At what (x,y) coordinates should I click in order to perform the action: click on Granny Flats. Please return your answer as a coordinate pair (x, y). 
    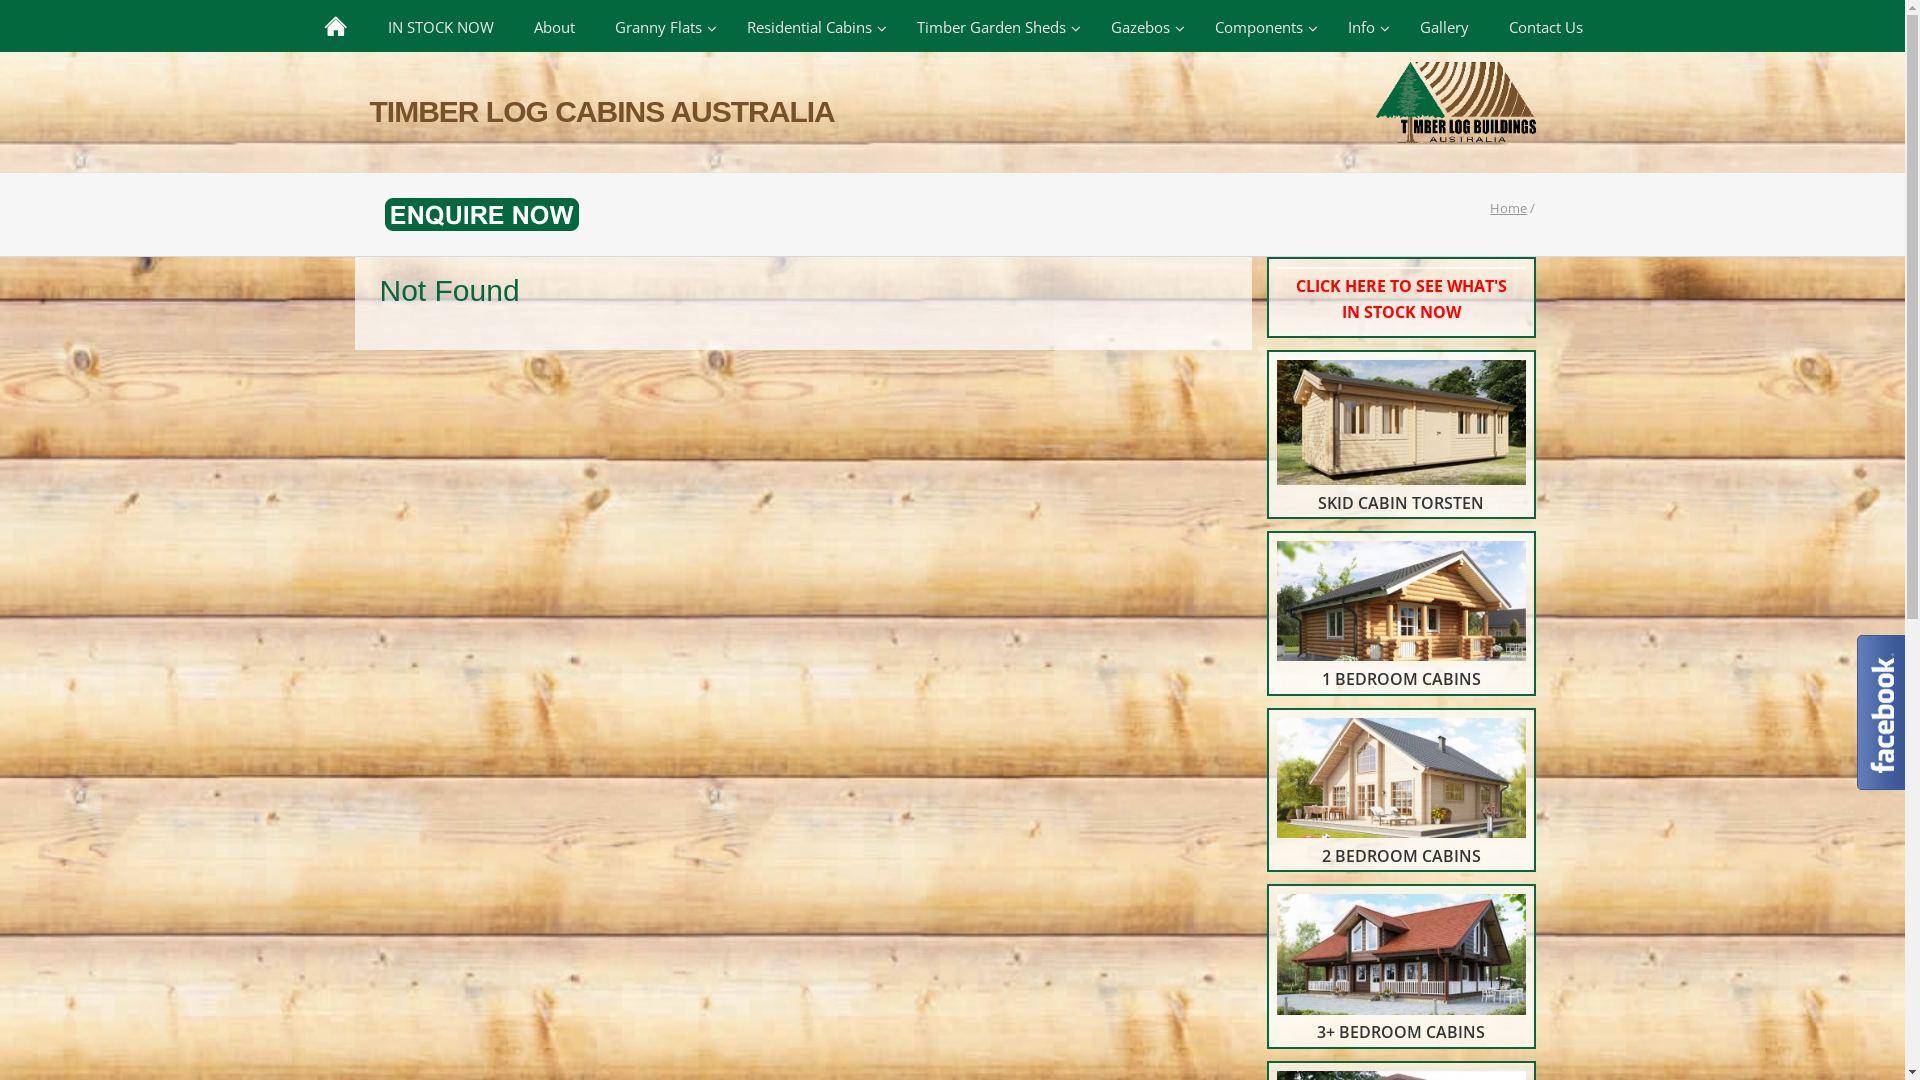
    Looking at the image, I should click on (660, 26).